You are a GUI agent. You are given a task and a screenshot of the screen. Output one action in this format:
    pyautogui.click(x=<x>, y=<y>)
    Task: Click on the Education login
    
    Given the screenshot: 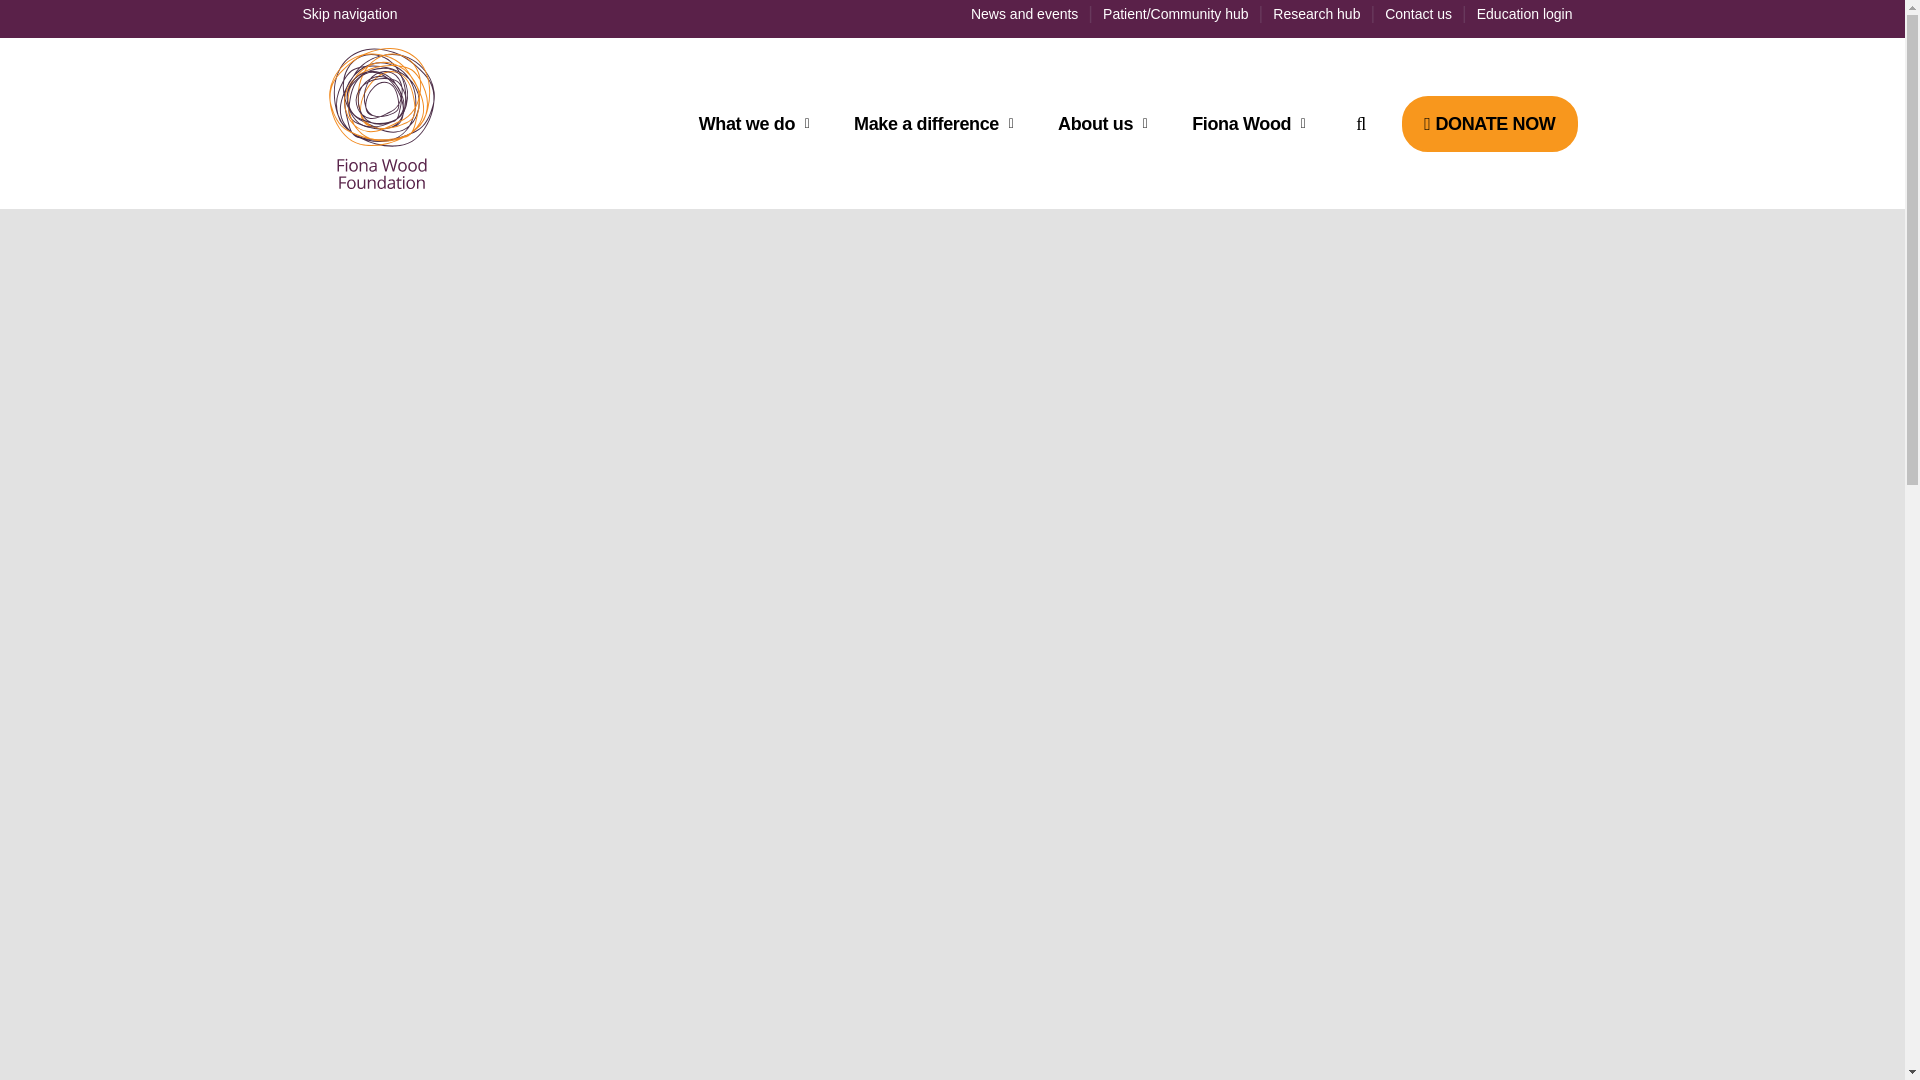 What is the action you would take?
    pyautogui.click(x=1524, y=14)
    